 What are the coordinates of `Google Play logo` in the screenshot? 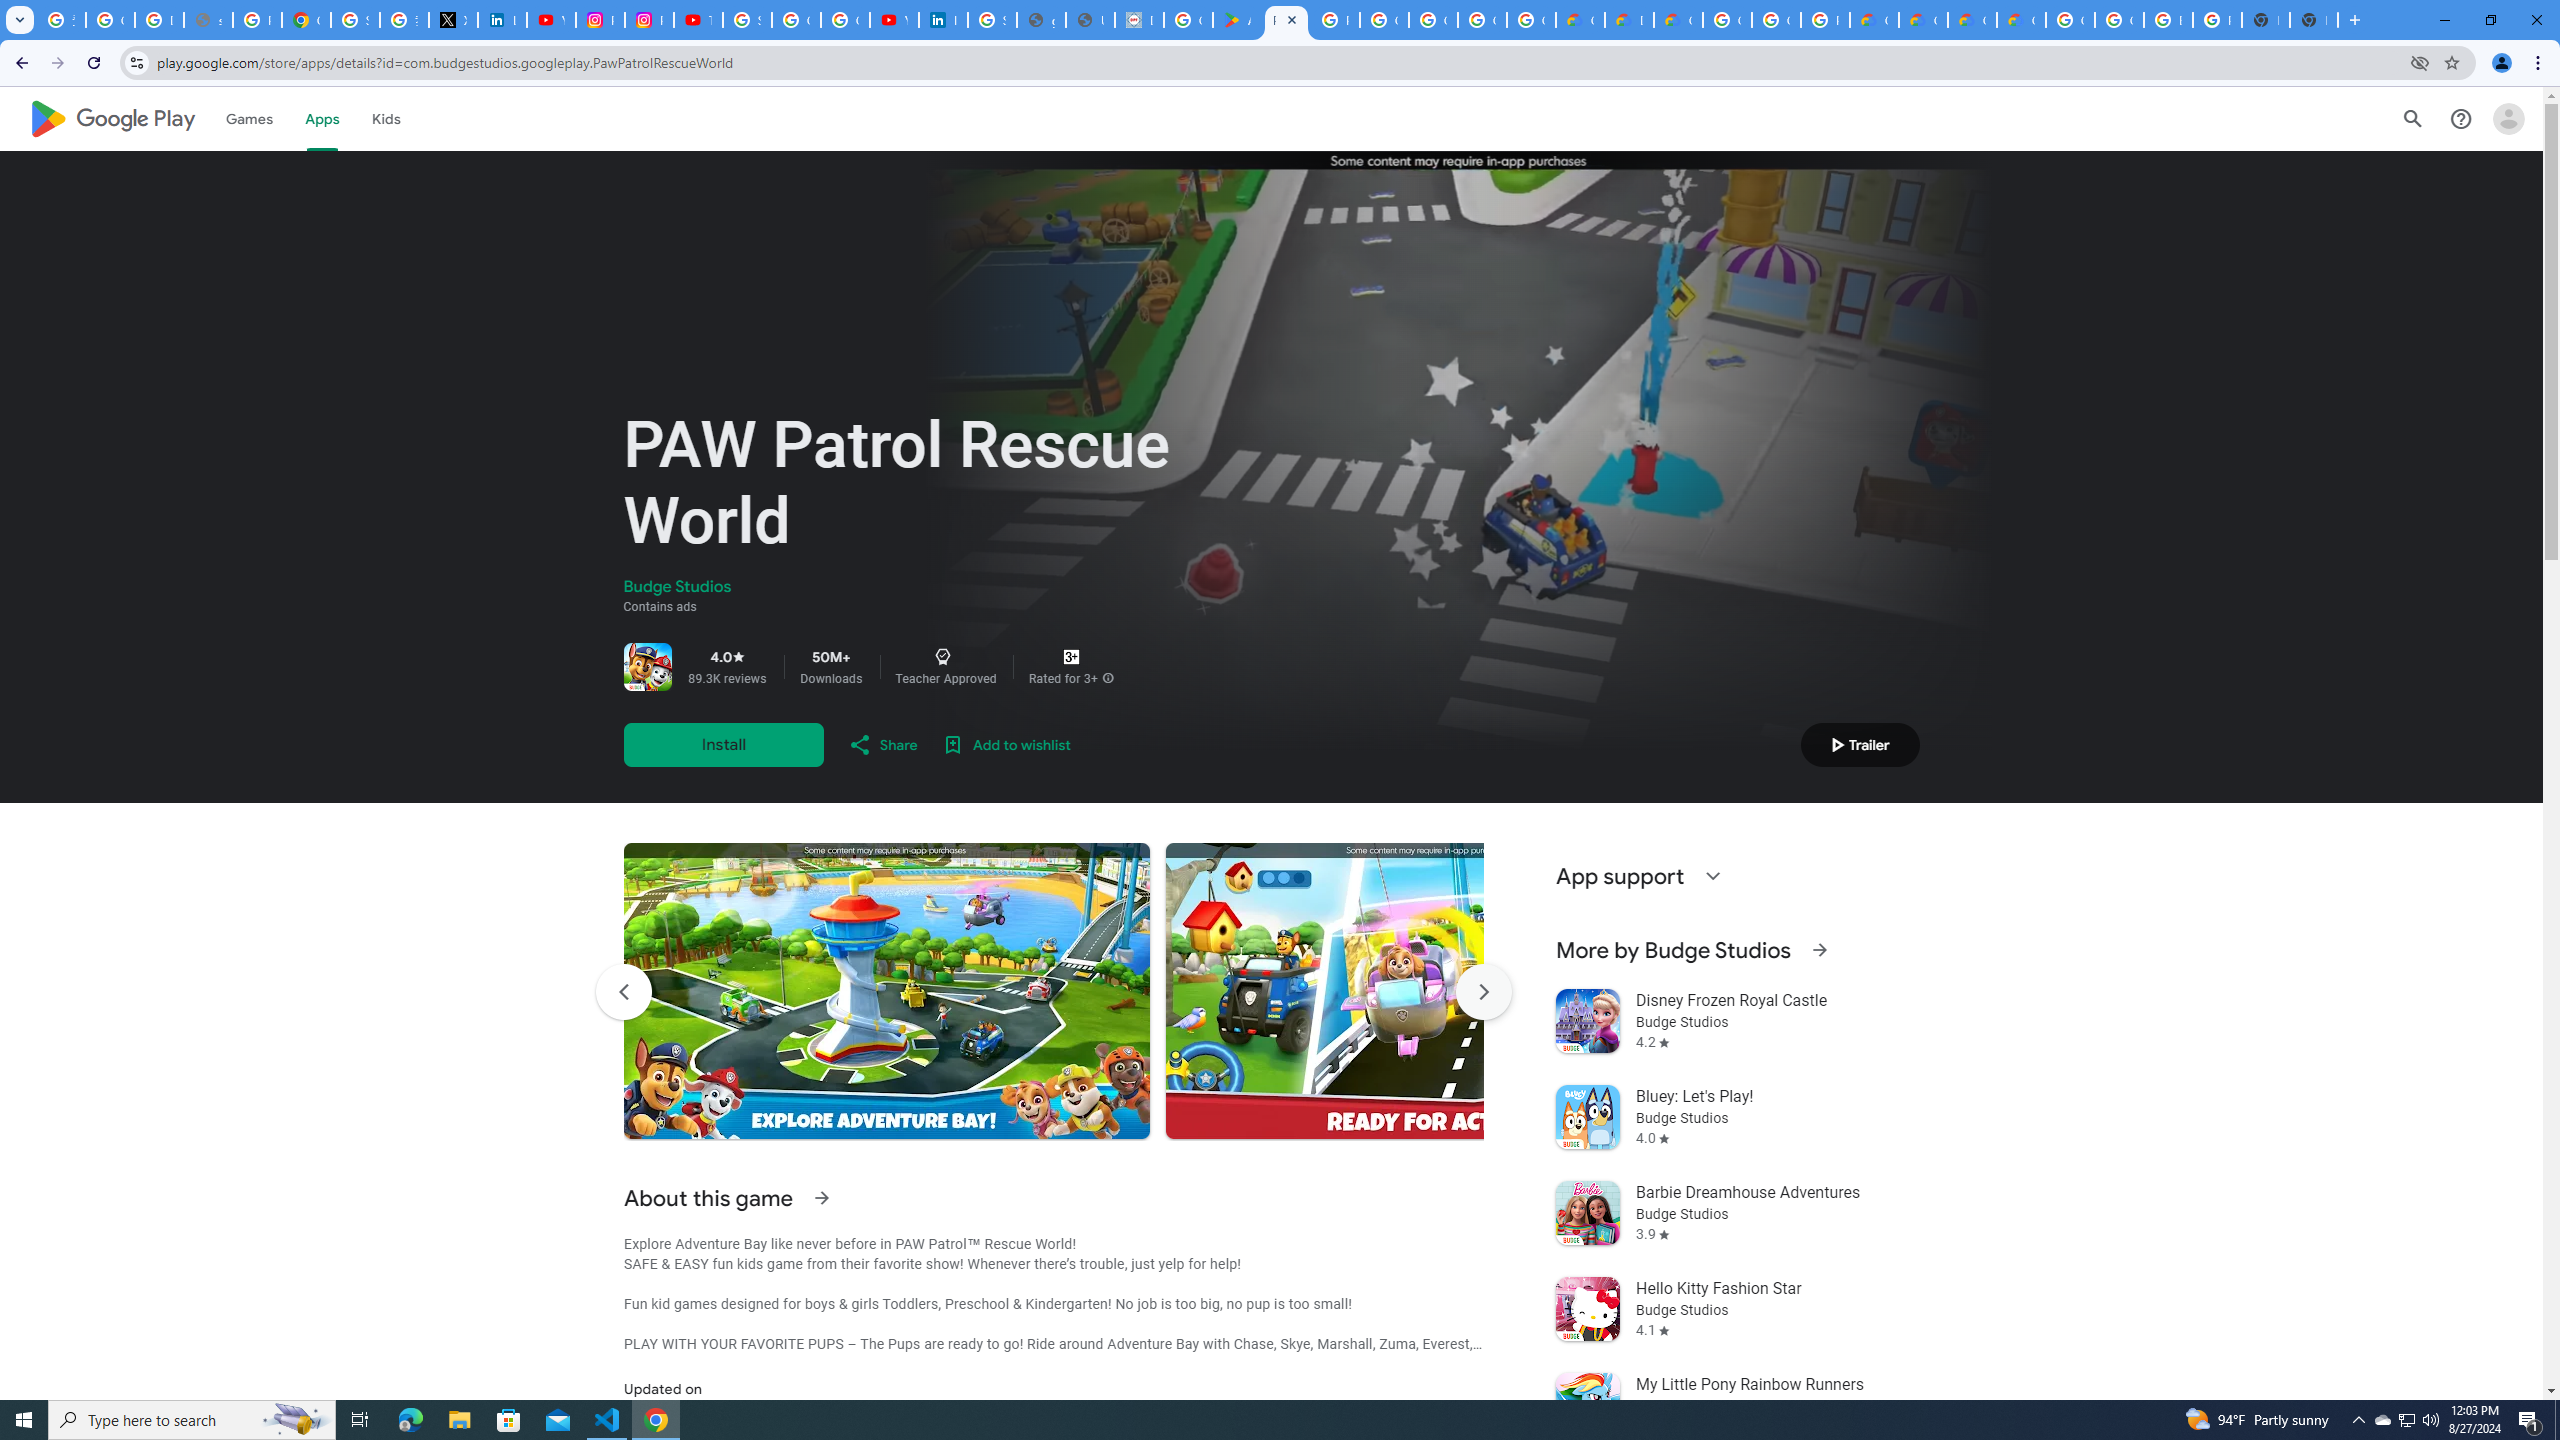 It's located at (112, 118).